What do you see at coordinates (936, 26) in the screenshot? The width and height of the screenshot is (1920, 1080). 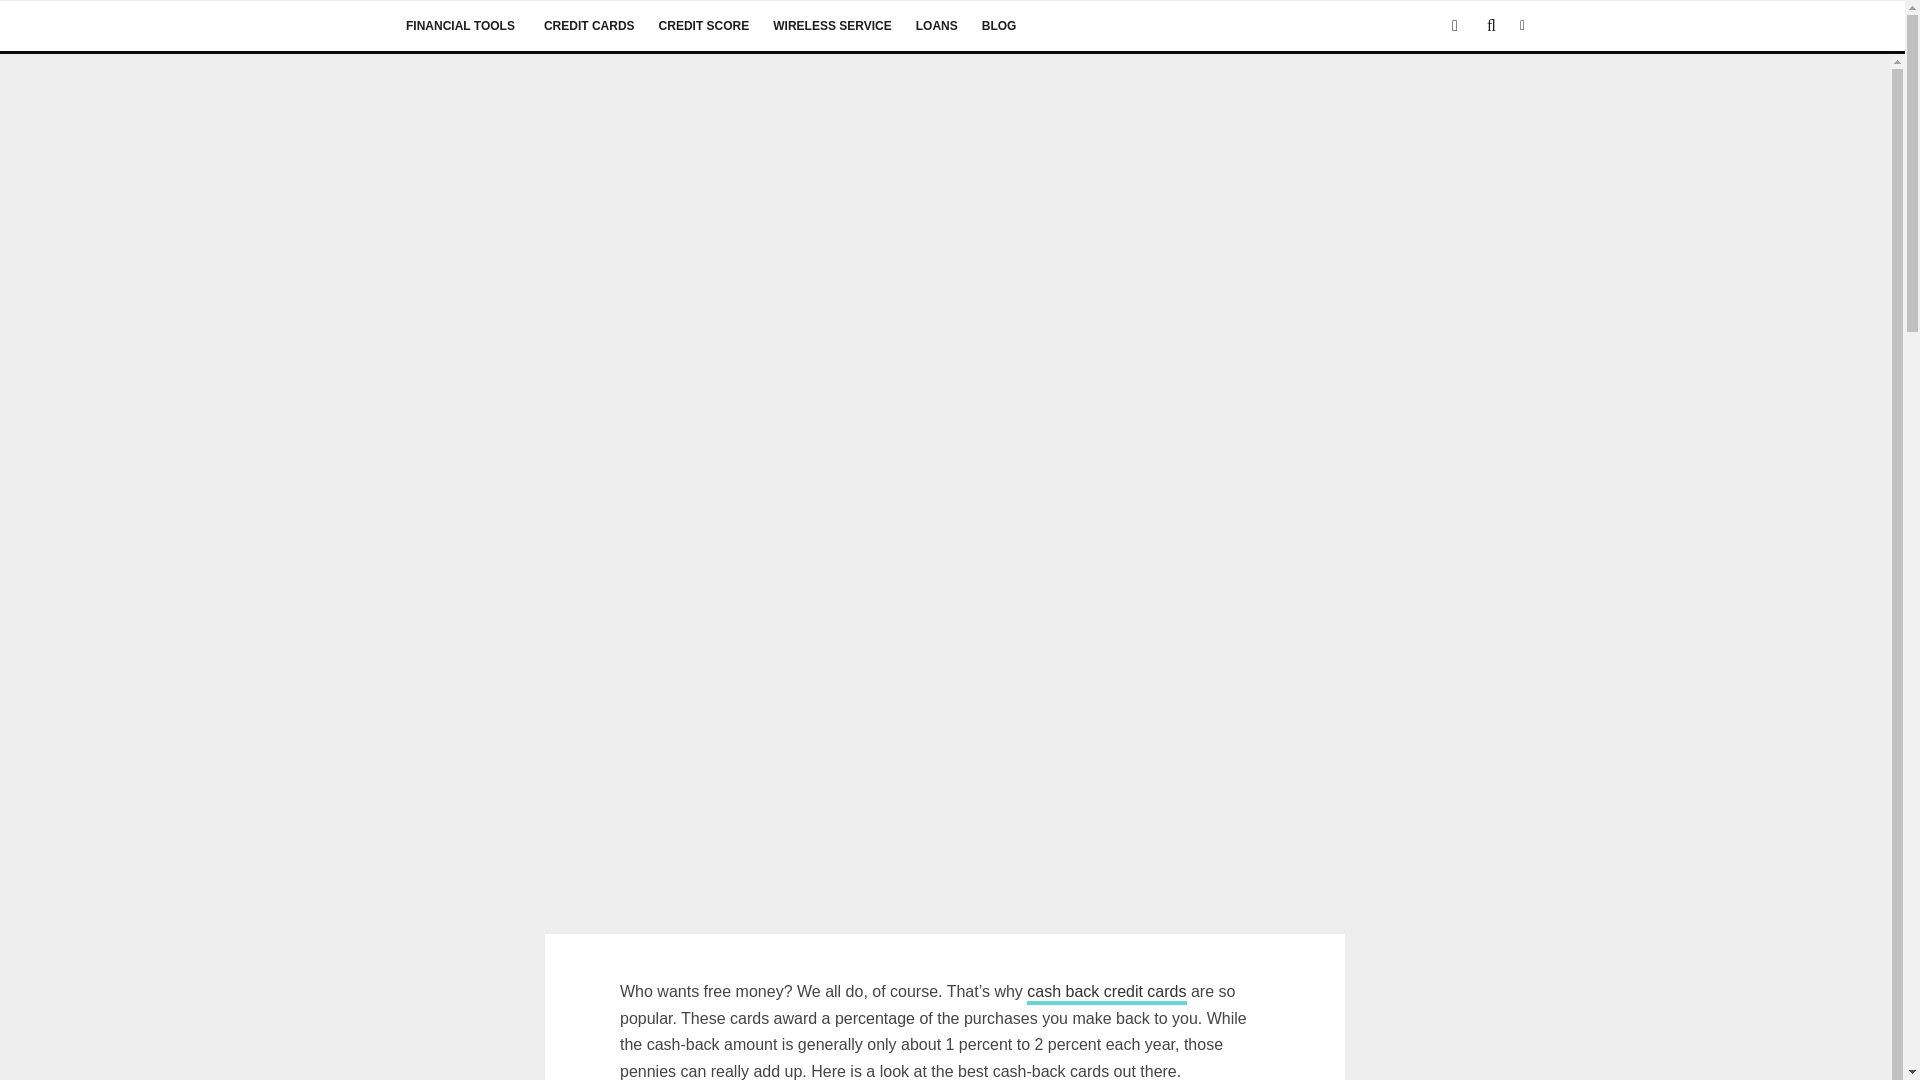 I see `LOANS` at bounding box center [936, 26].